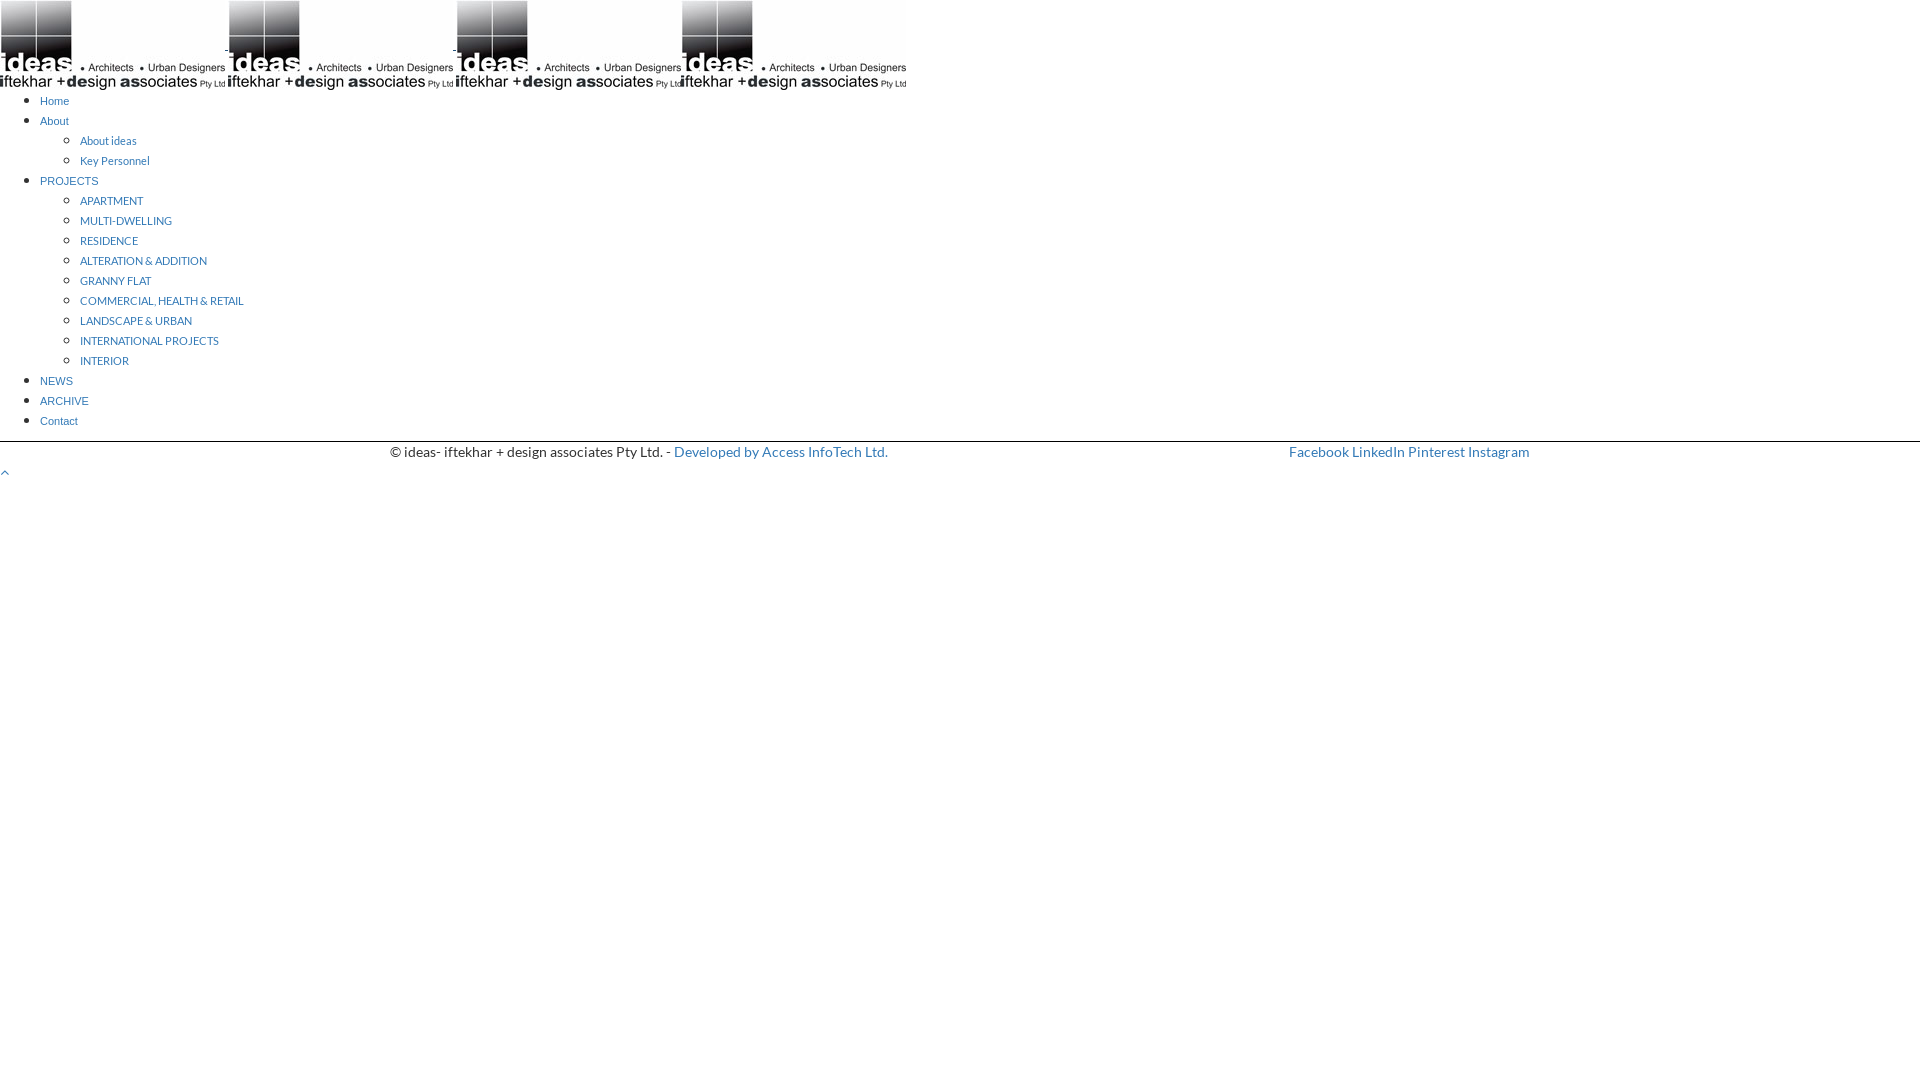 The height and width of the screenshot is (1080, 1920). Describe the element at coordinates (116, 280) in the screenshot. I see `GRANNY FLAT` at that location.